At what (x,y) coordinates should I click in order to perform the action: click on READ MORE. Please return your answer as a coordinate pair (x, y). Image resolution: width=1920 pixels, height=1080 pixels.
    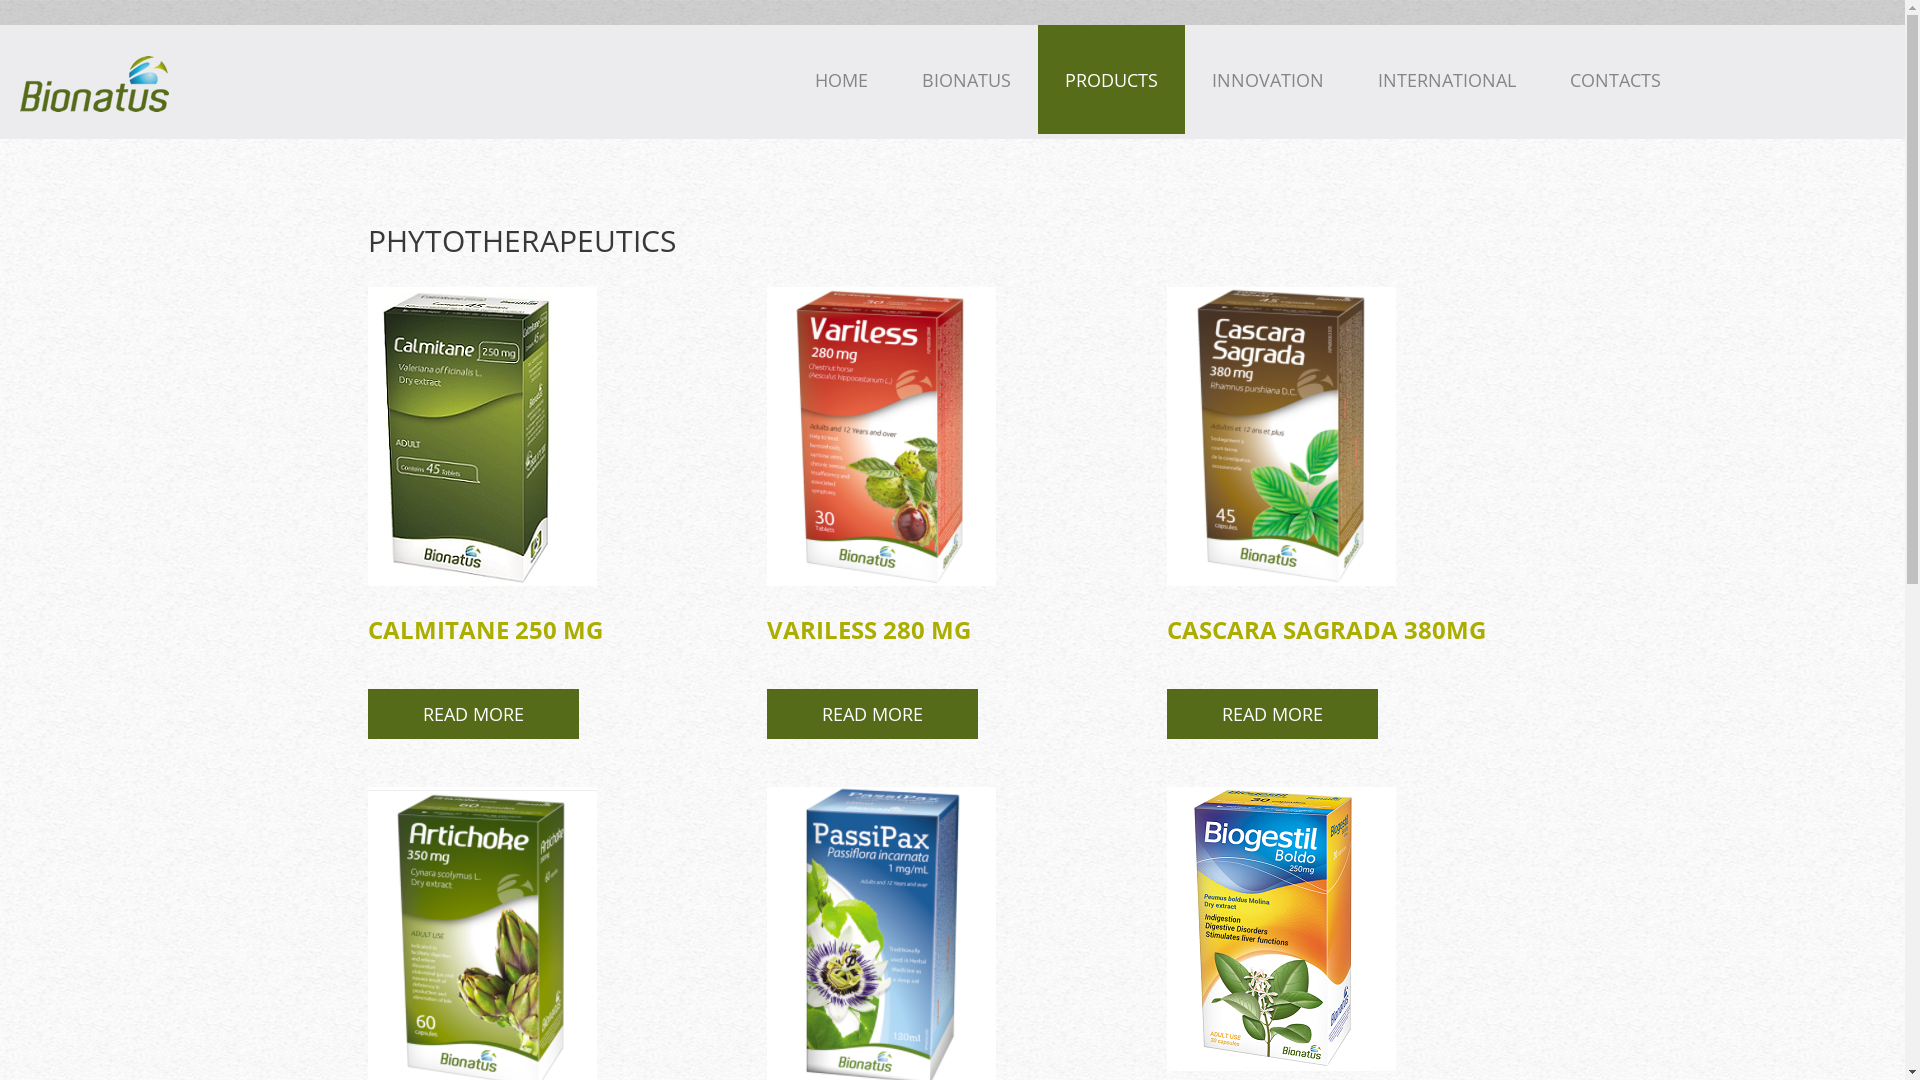
    Looking at the image, I should click on (1272, 714).